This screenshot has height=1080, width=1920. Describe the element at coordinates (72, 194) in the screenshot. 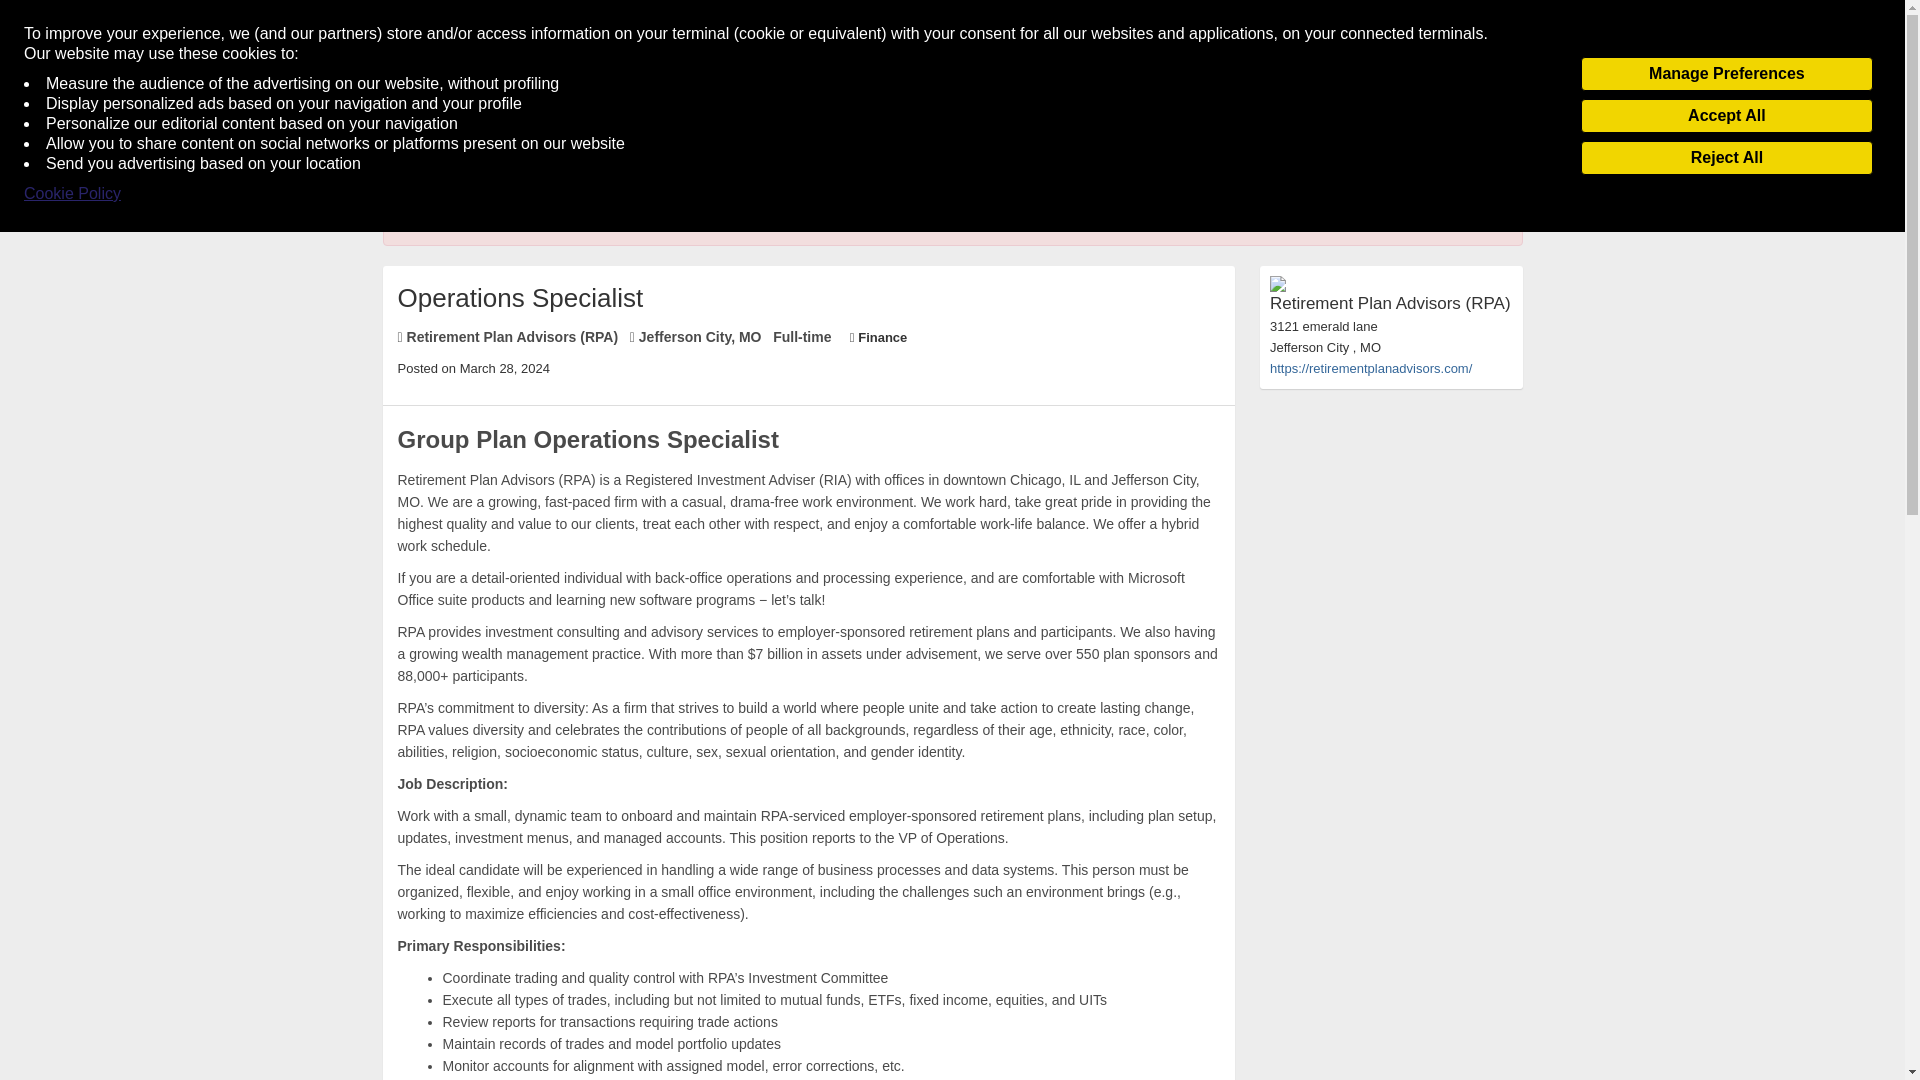

I see `Cookie Policy` at that location.